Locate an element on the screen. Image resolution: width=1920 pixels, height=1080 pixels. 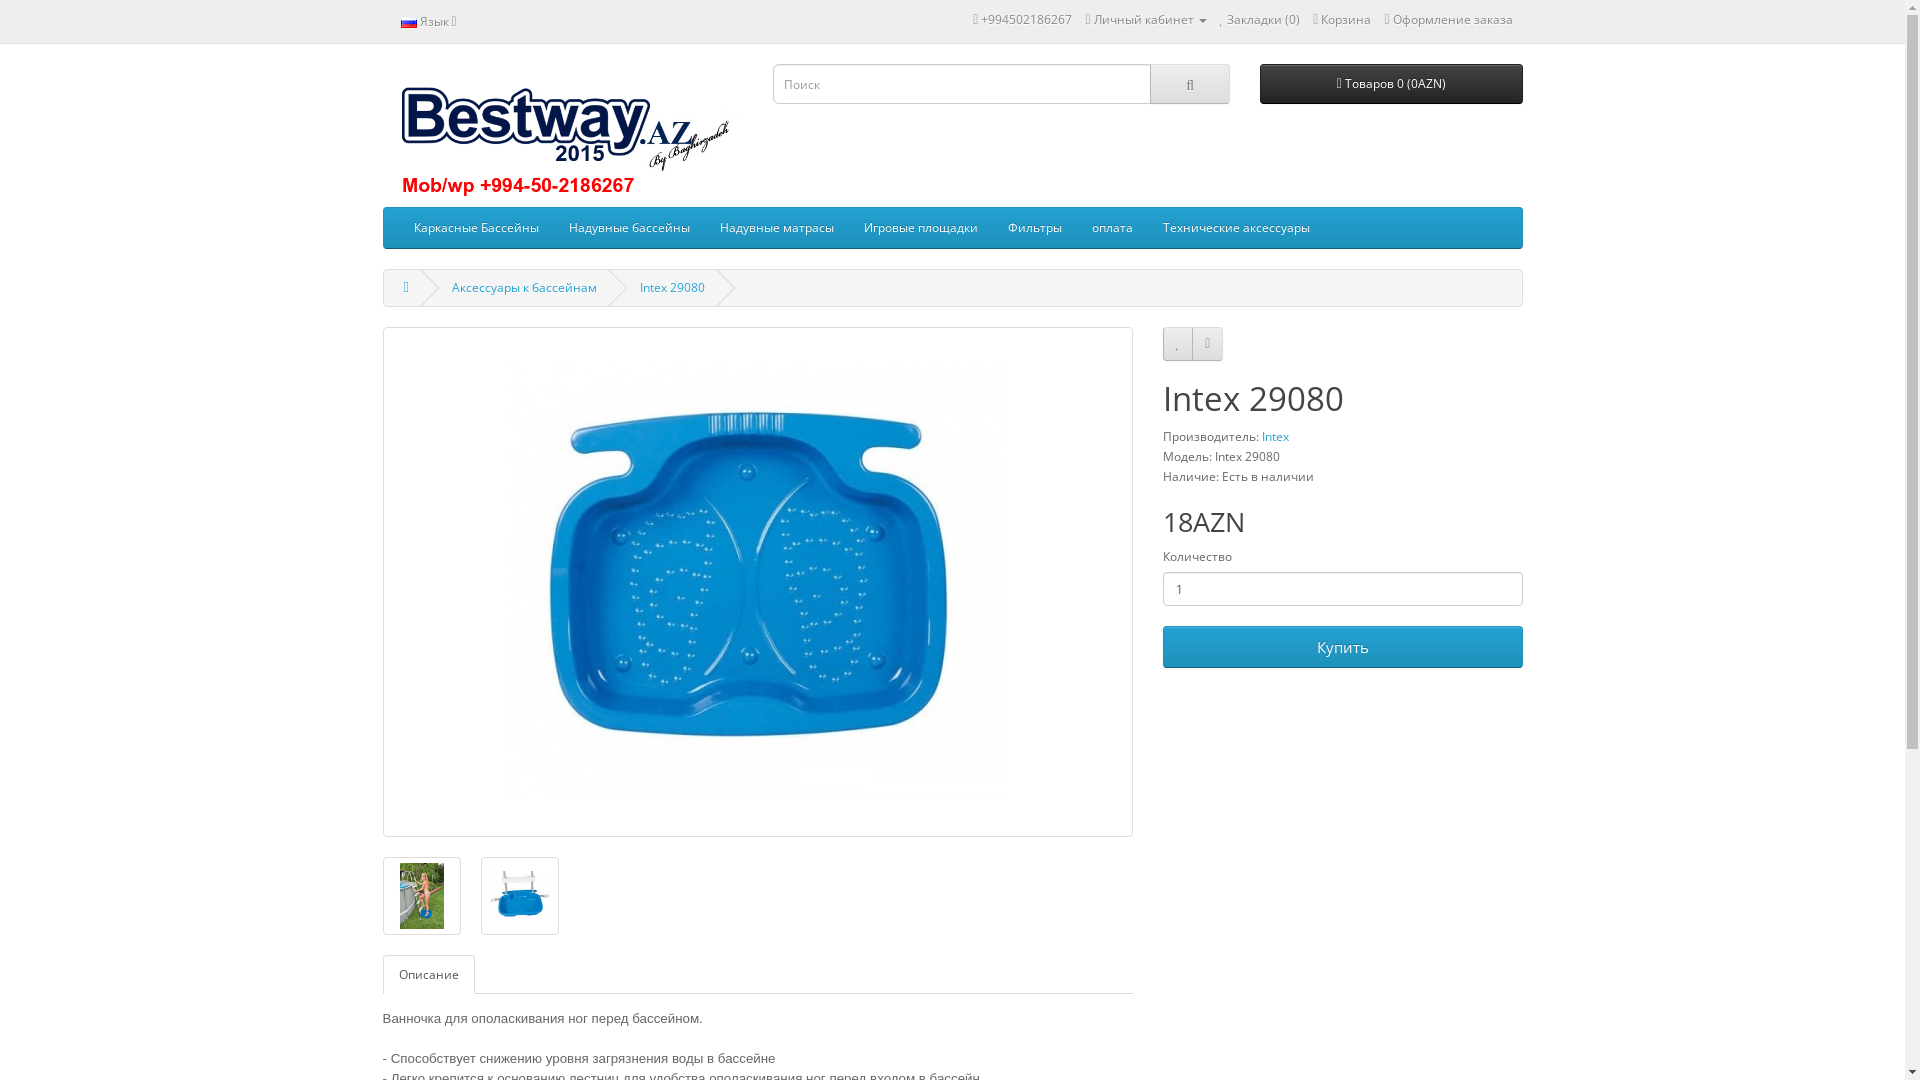
Intex 29080 is located at coordinates (519, 896).